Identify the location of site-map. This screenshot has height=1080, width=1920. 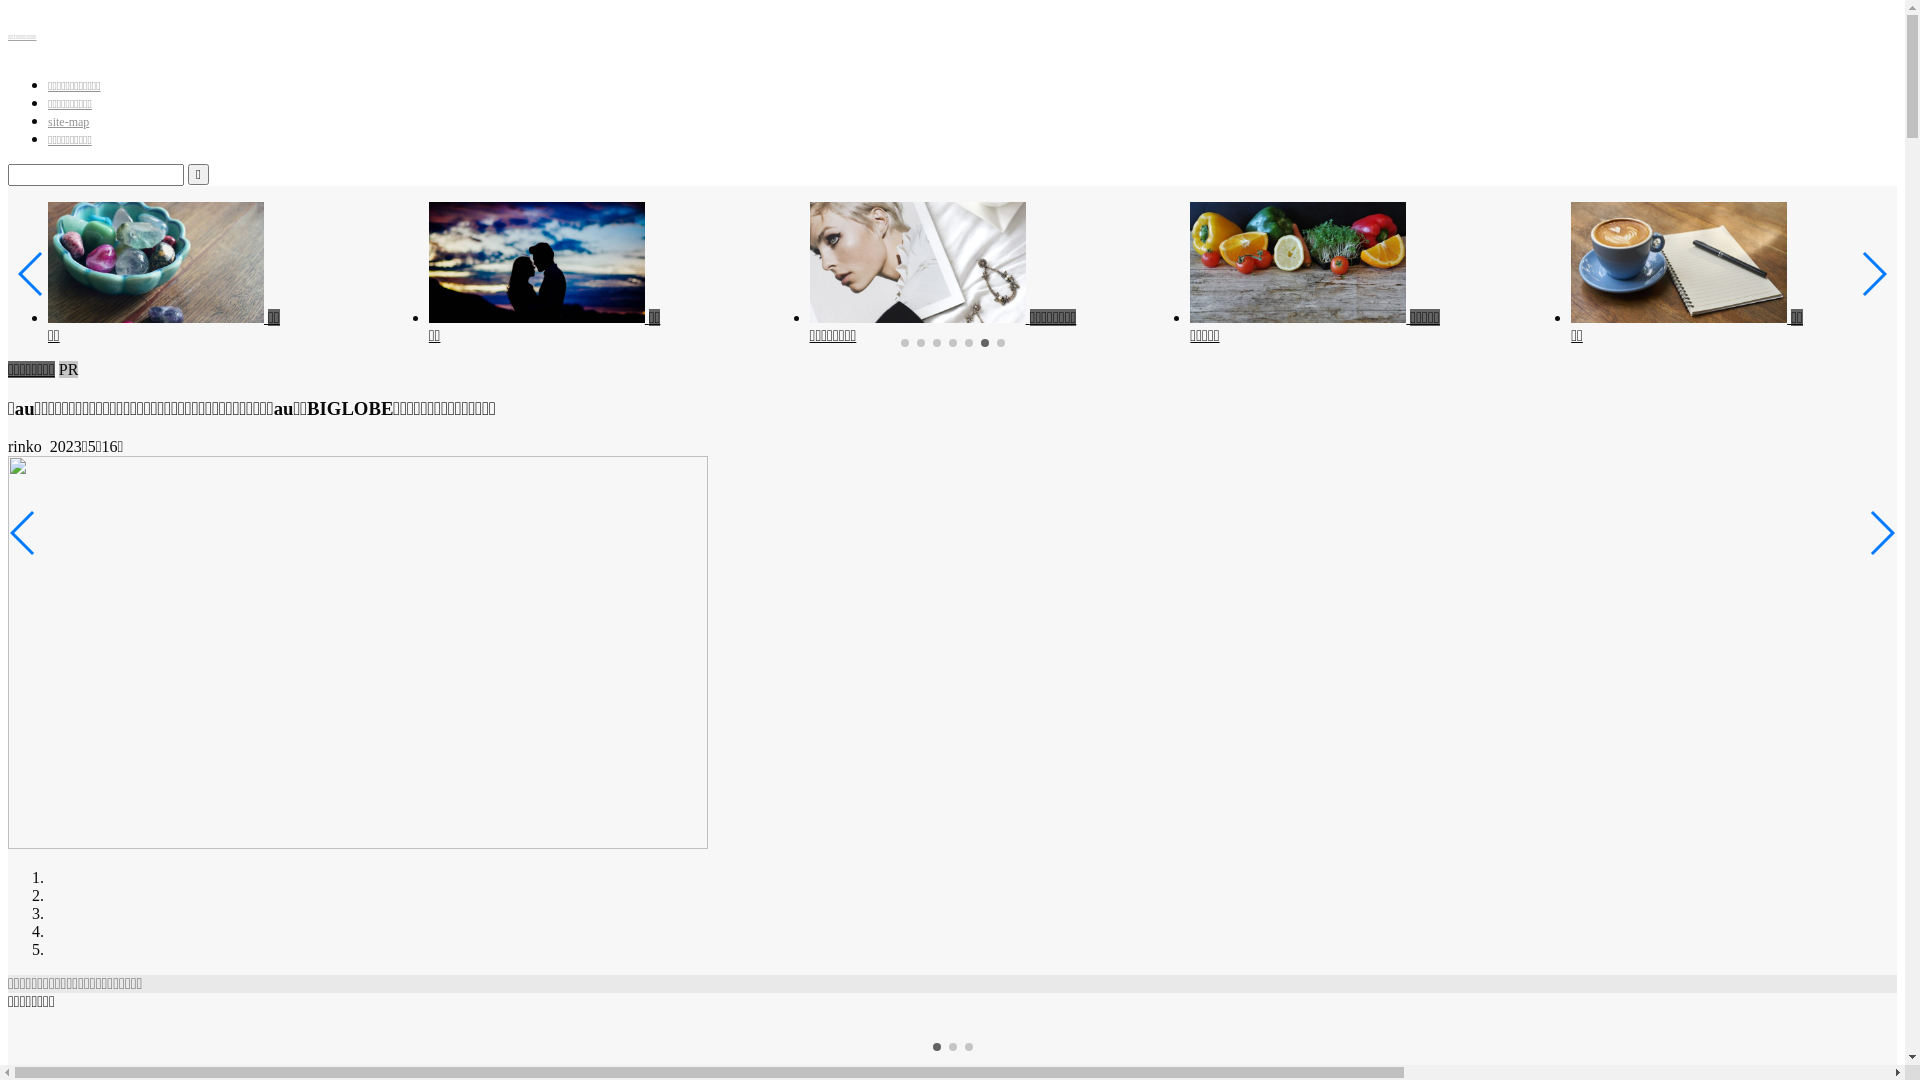
(68, 122).